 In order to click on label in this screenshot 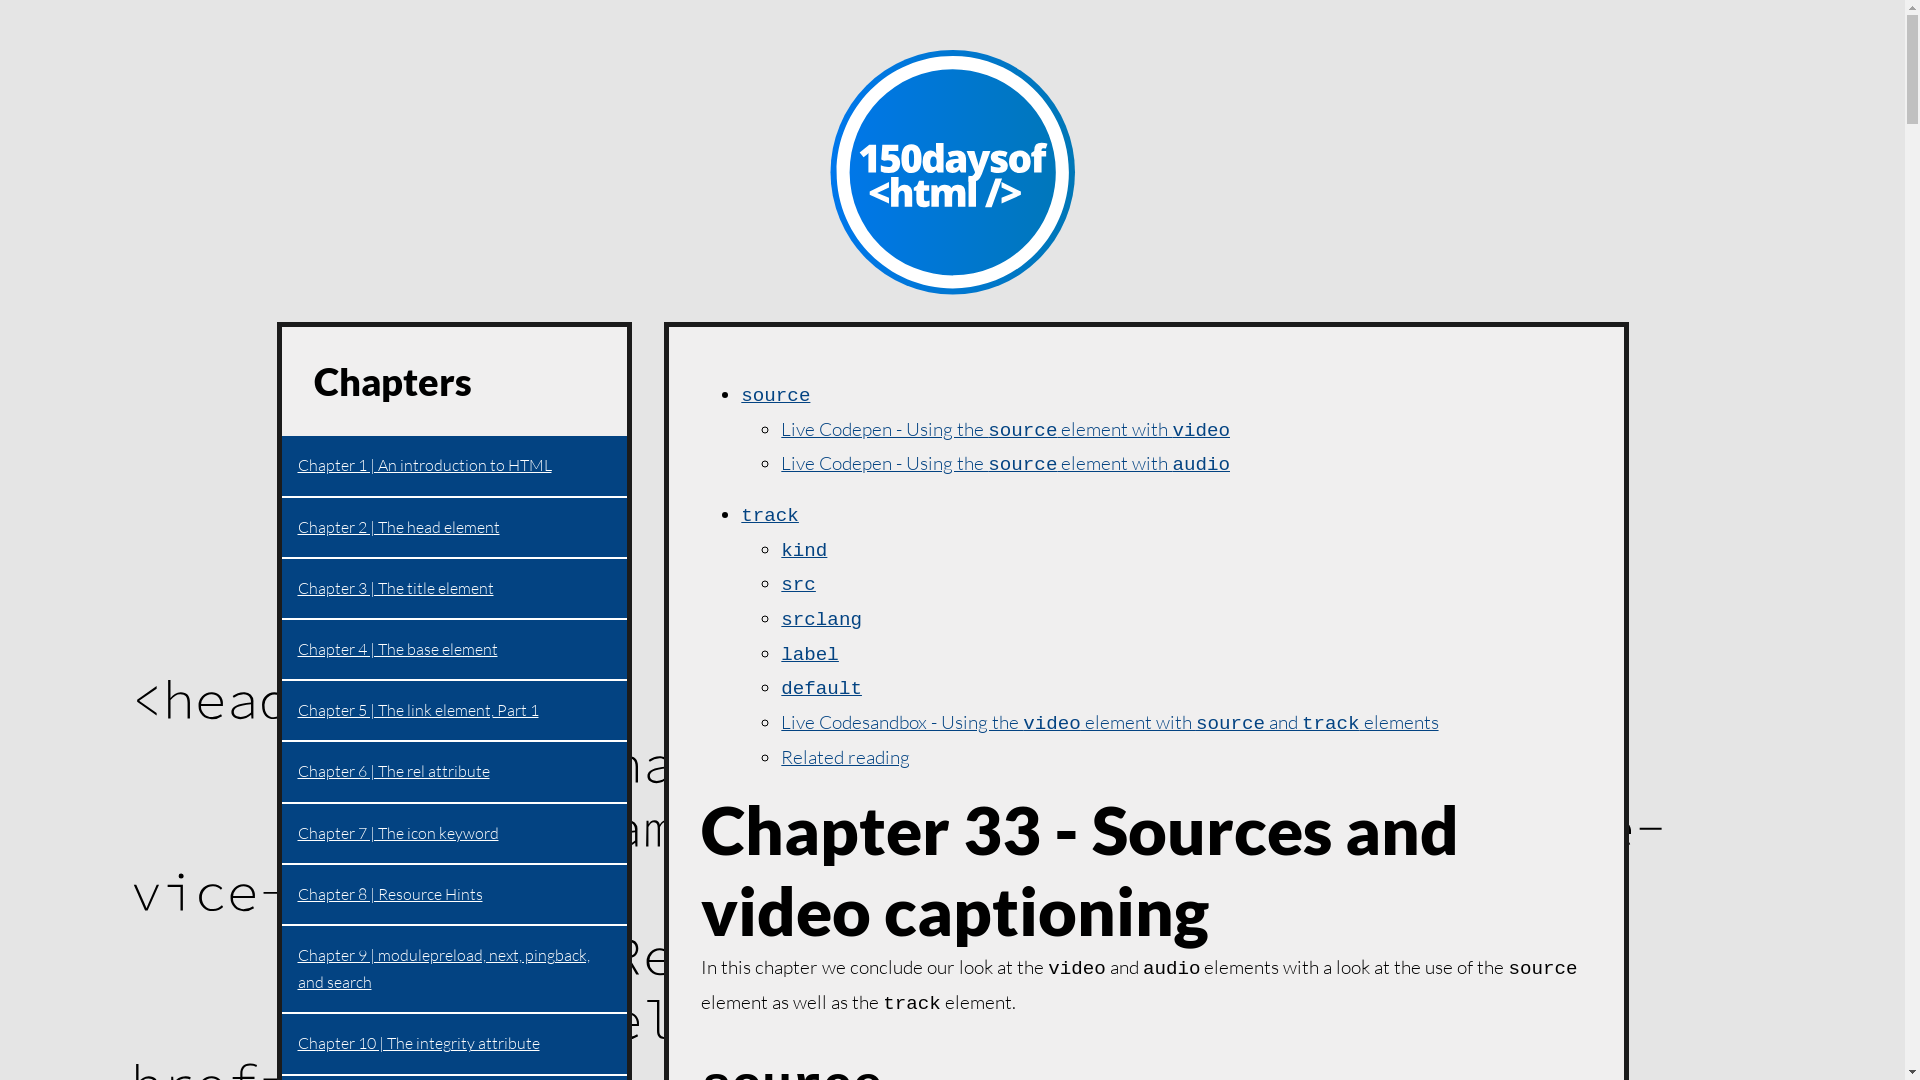, I will do `click(810, 652)`.